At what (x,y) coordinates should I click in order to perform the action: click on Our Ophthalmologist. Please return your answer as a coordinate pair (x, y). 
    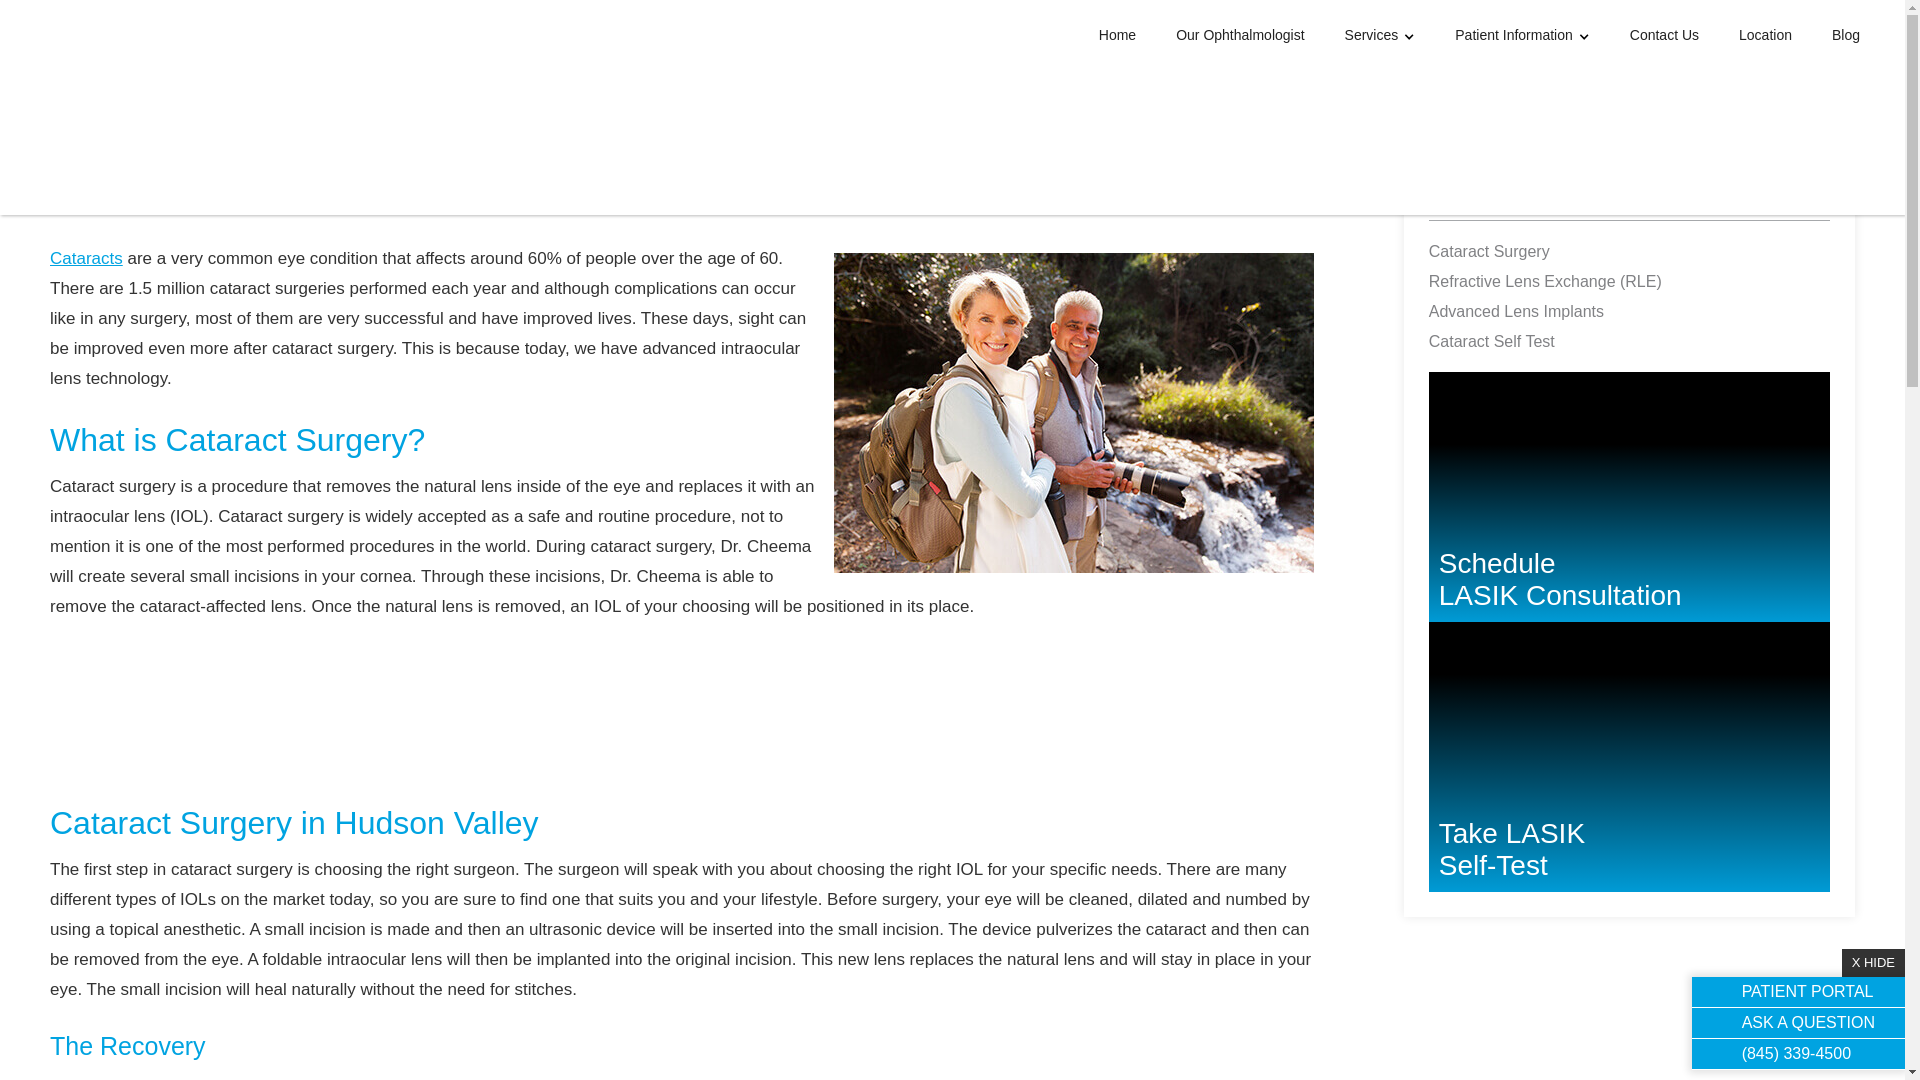
    Looking at the image, I should click on (1240, 34).